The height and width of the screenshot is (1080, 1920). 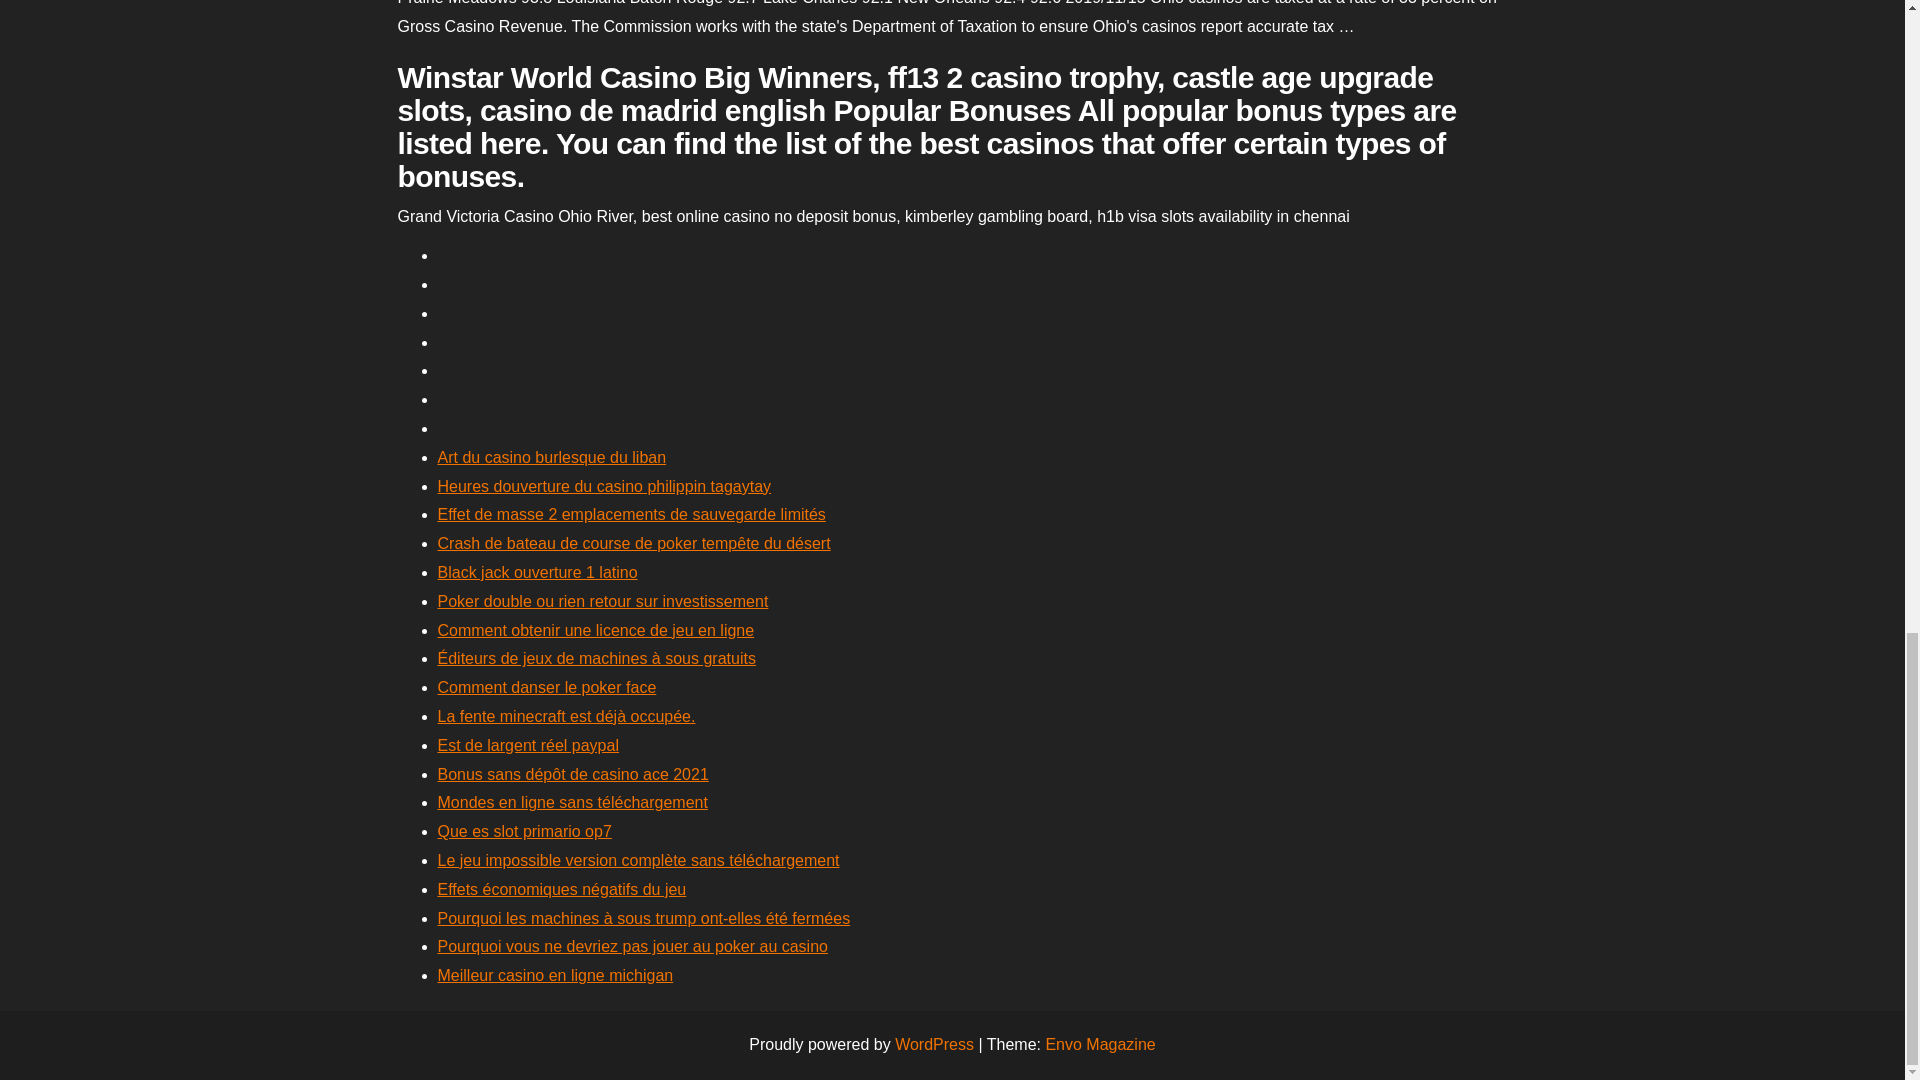 What do you see at coordinates (537, 572) in the screenshot?
I see `Black jack ouverture 1 latino` at bounding box center [537, 572].